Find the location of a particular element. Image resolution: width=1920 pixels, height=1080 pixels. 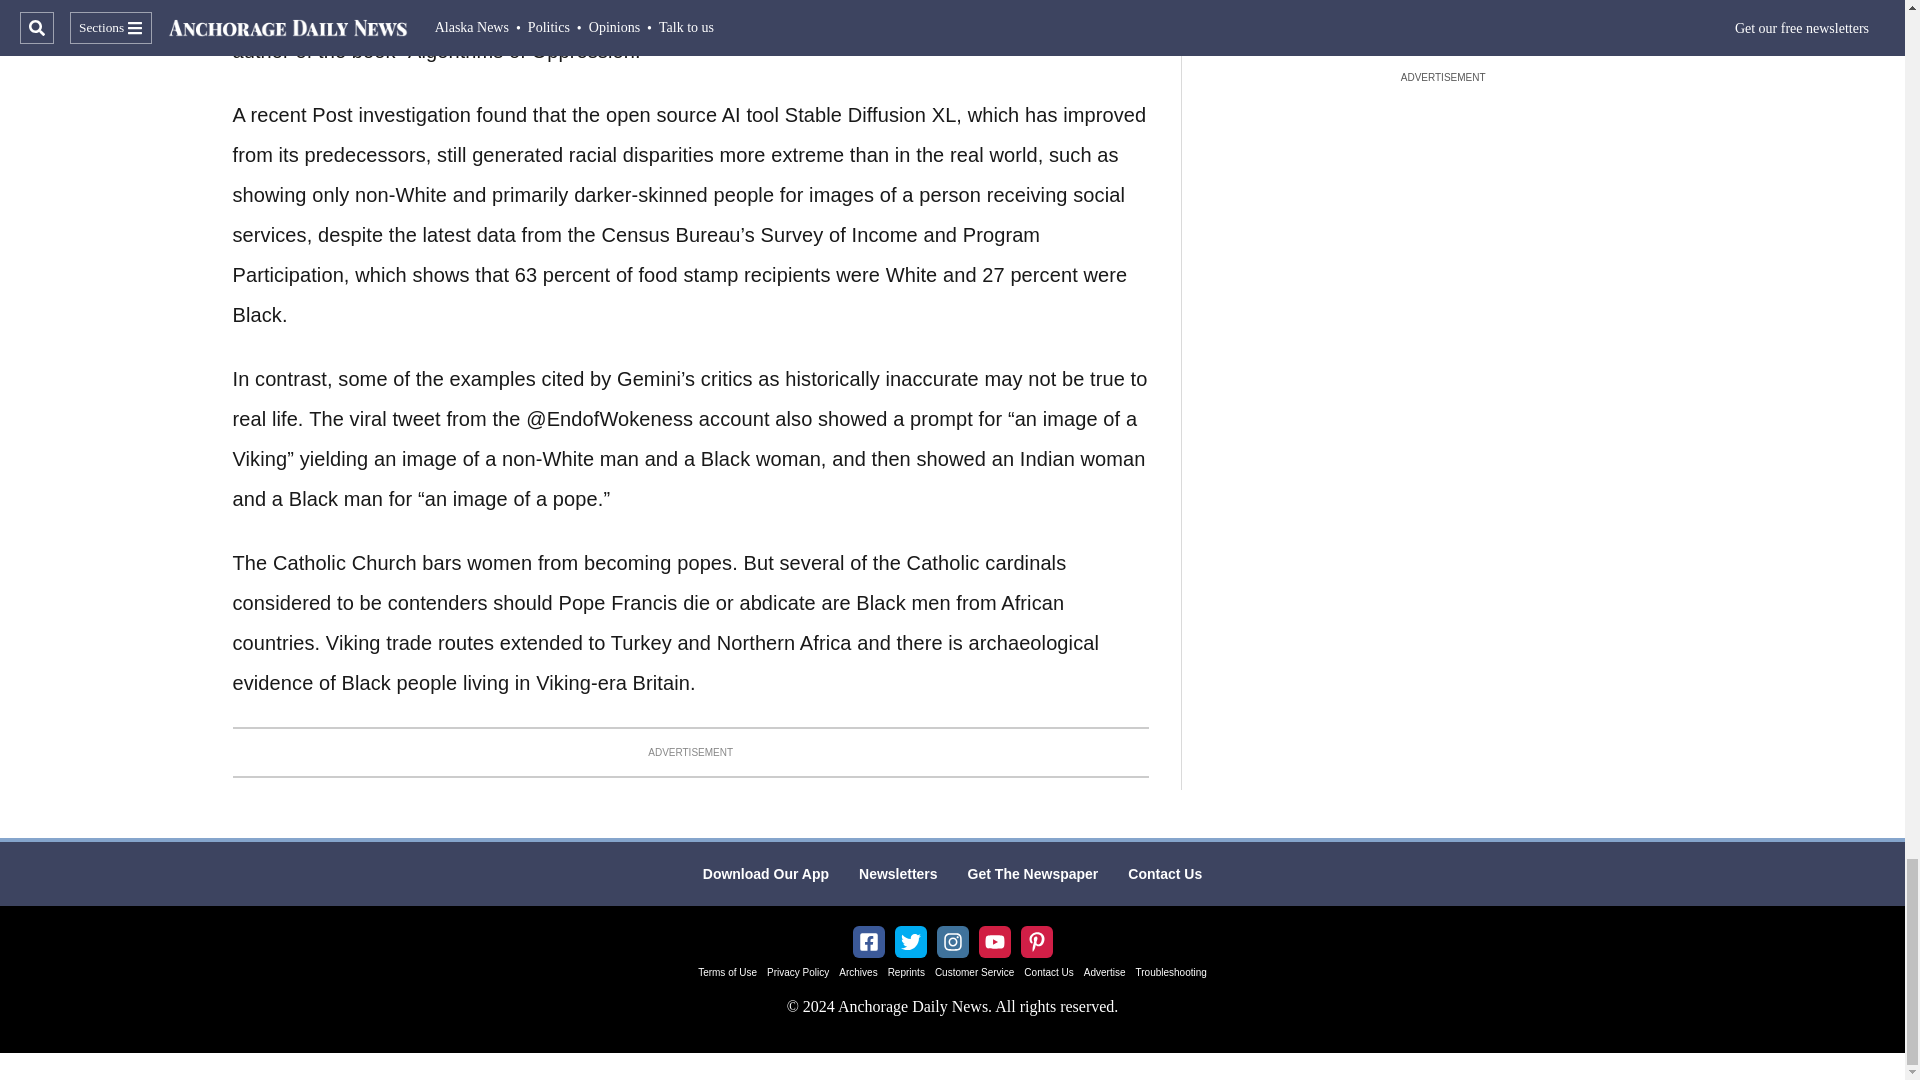

Instagram IconAnchorage Daily News instagram account is located at coordinates (952, 942).